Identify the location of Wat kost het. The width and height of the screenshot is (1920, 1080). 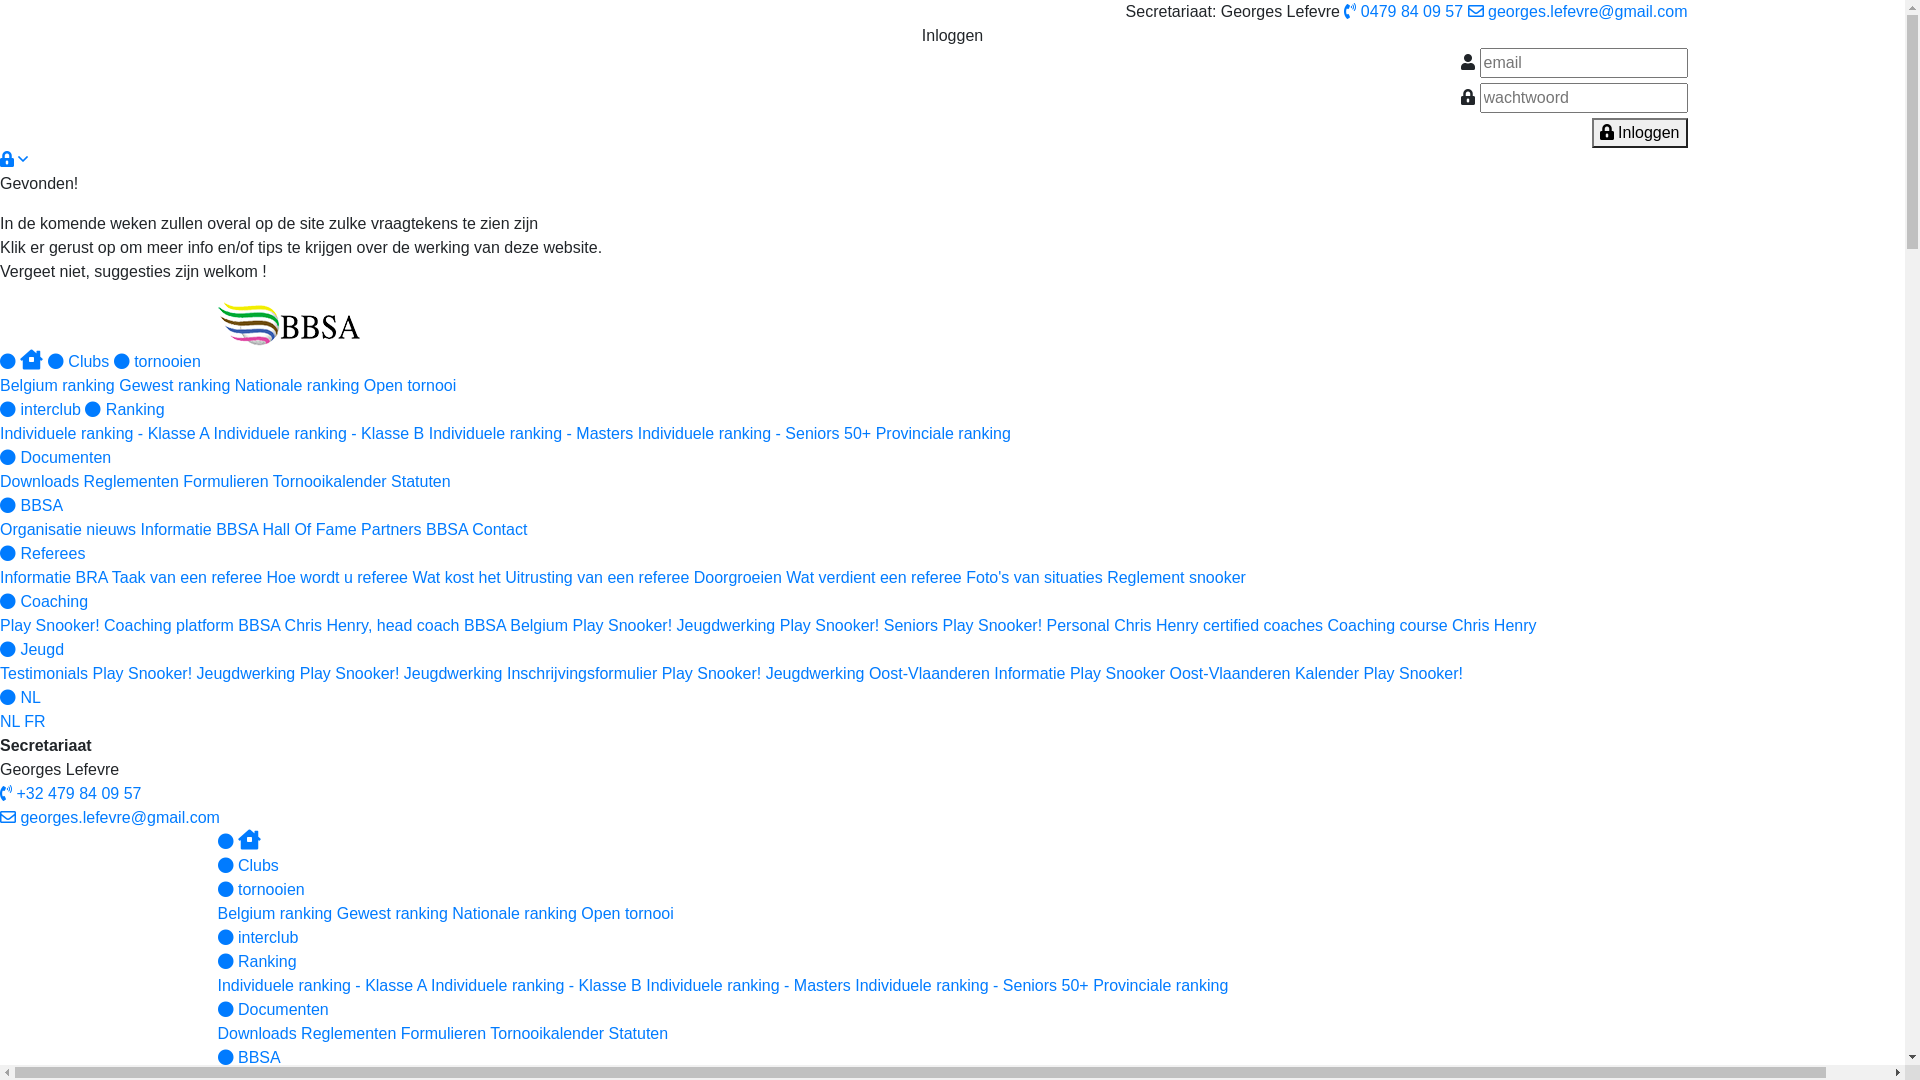
(456, 578).